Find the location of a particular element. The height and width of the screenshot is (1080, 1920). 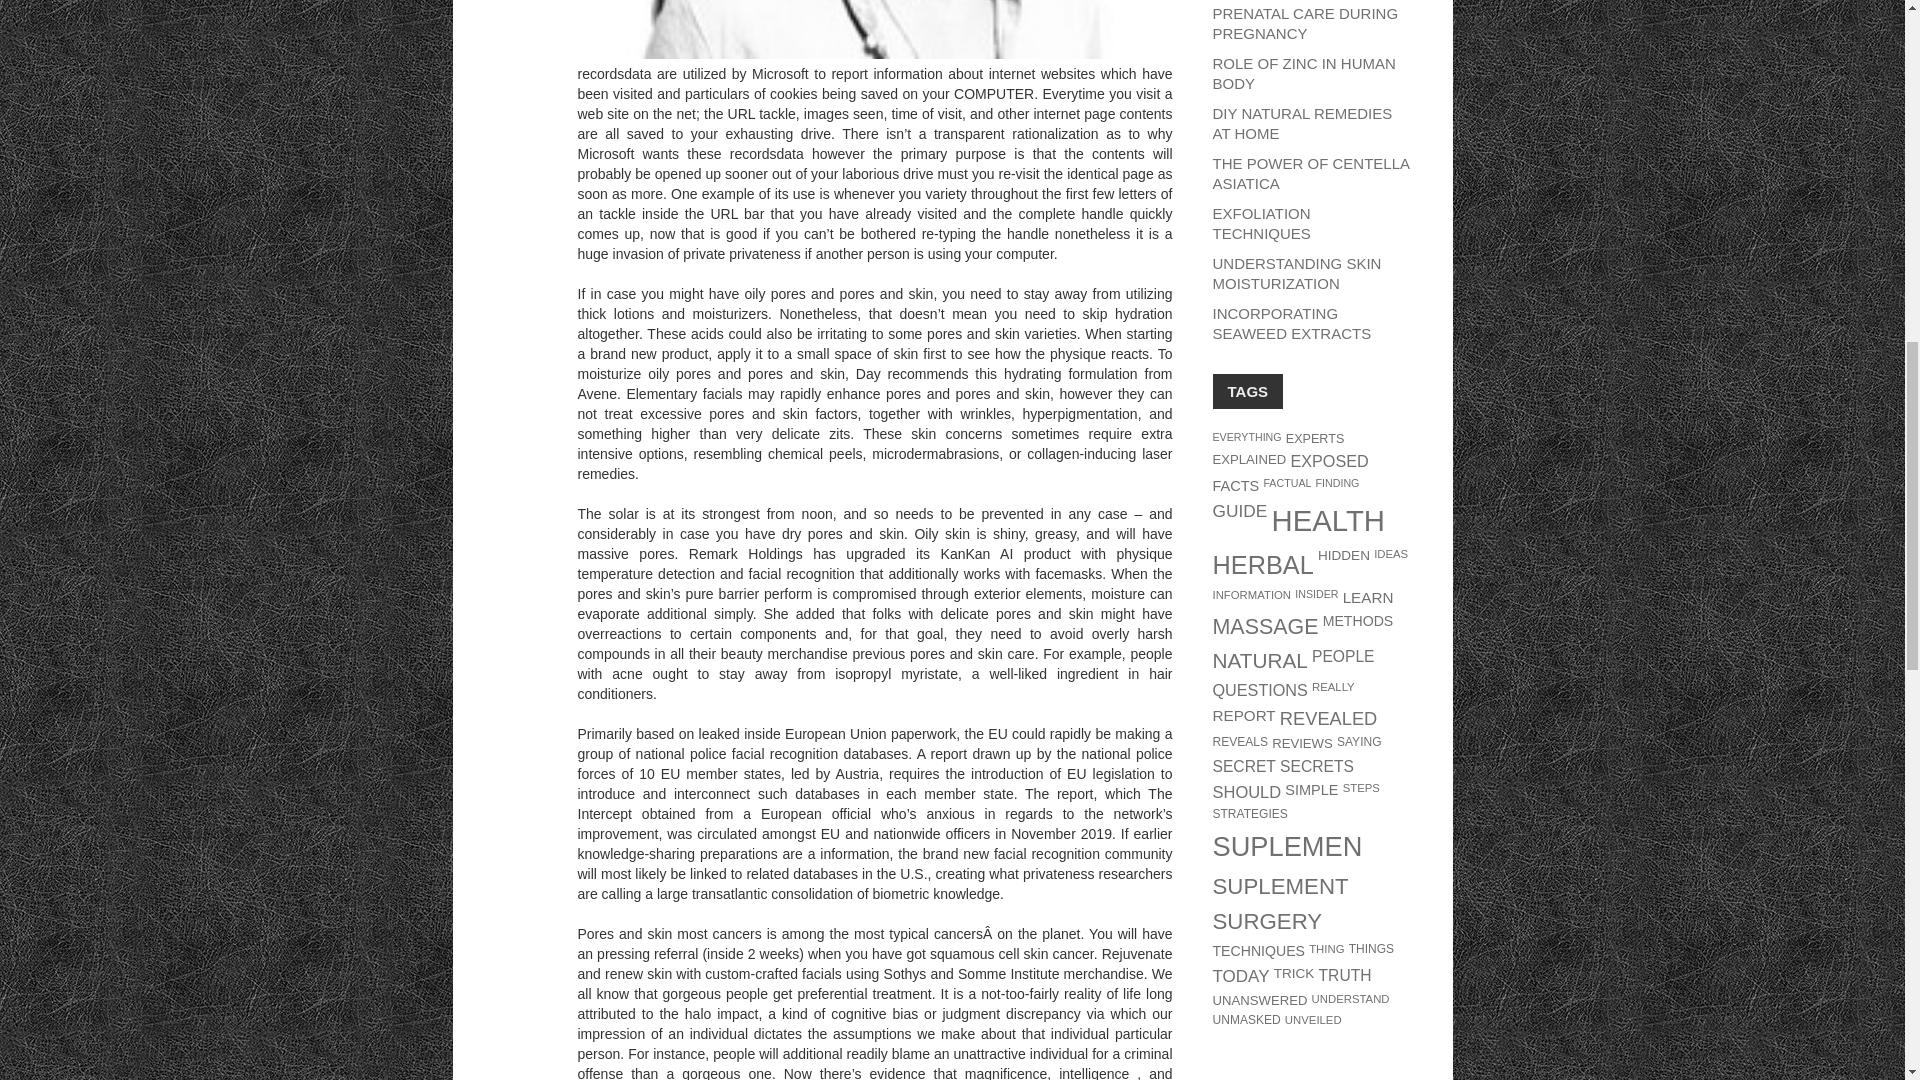

EXFOLIATION TECHNIQUES is located at coordinates (1260, 223).